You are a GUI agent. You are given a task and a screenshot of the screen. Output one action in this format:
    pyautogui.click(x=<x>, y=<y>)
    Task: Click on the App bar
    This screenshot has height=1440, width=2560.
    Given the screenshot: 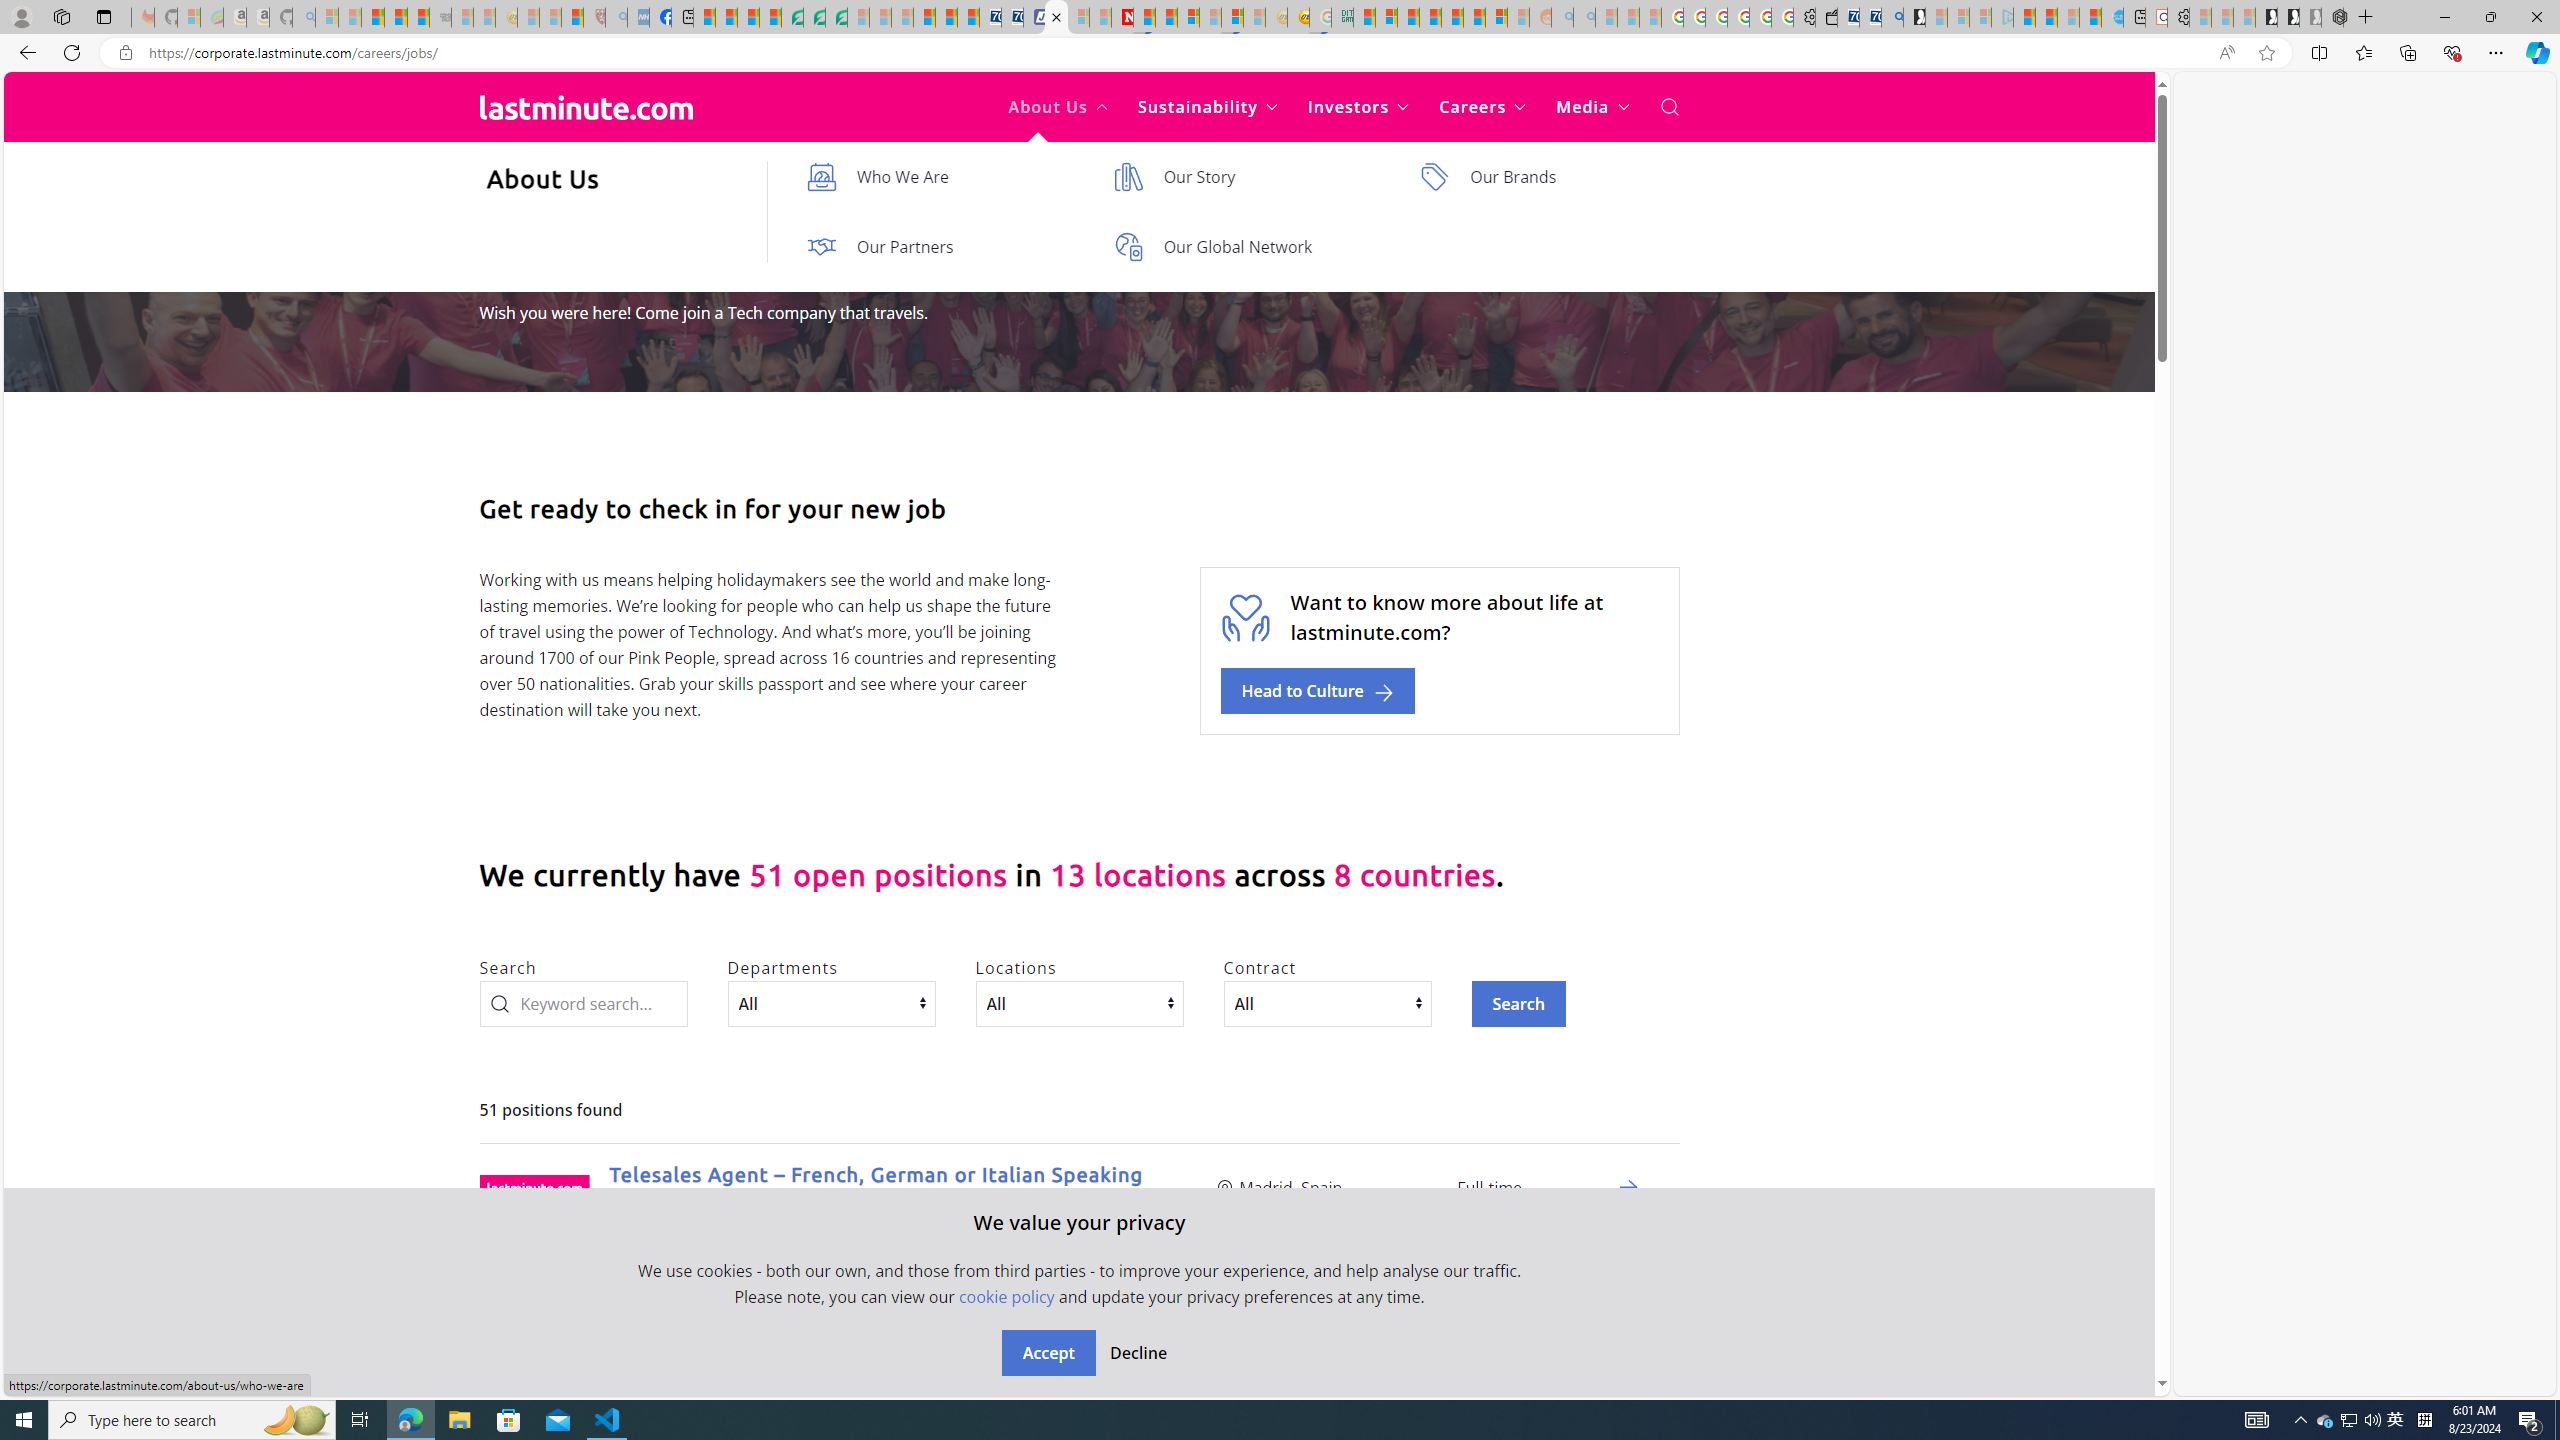 What is the action you would take?
    pyautogui.click(x=1280, y=53)
    